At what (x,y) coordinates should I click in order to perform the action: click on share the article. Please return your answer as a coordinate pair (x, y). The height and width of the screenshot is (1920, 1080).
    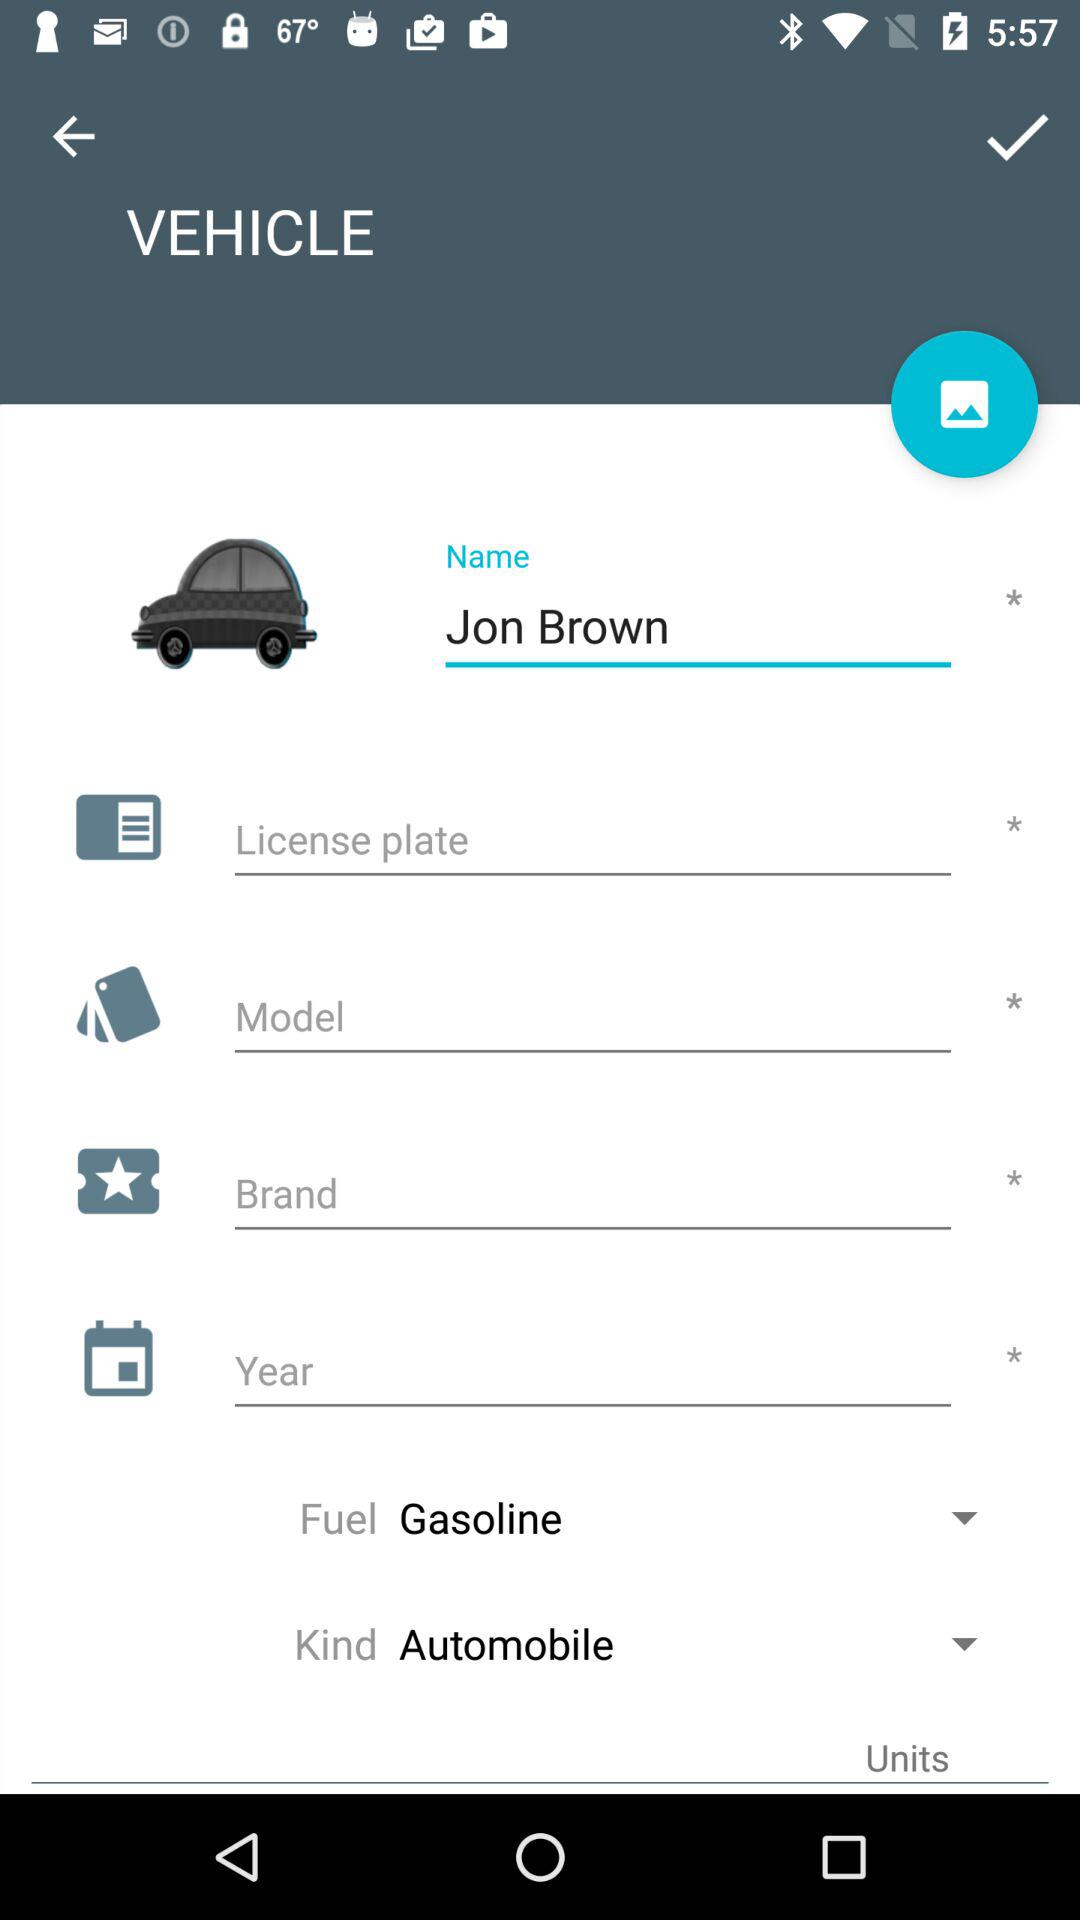
    Looking at the image, I should click on (964, 404).